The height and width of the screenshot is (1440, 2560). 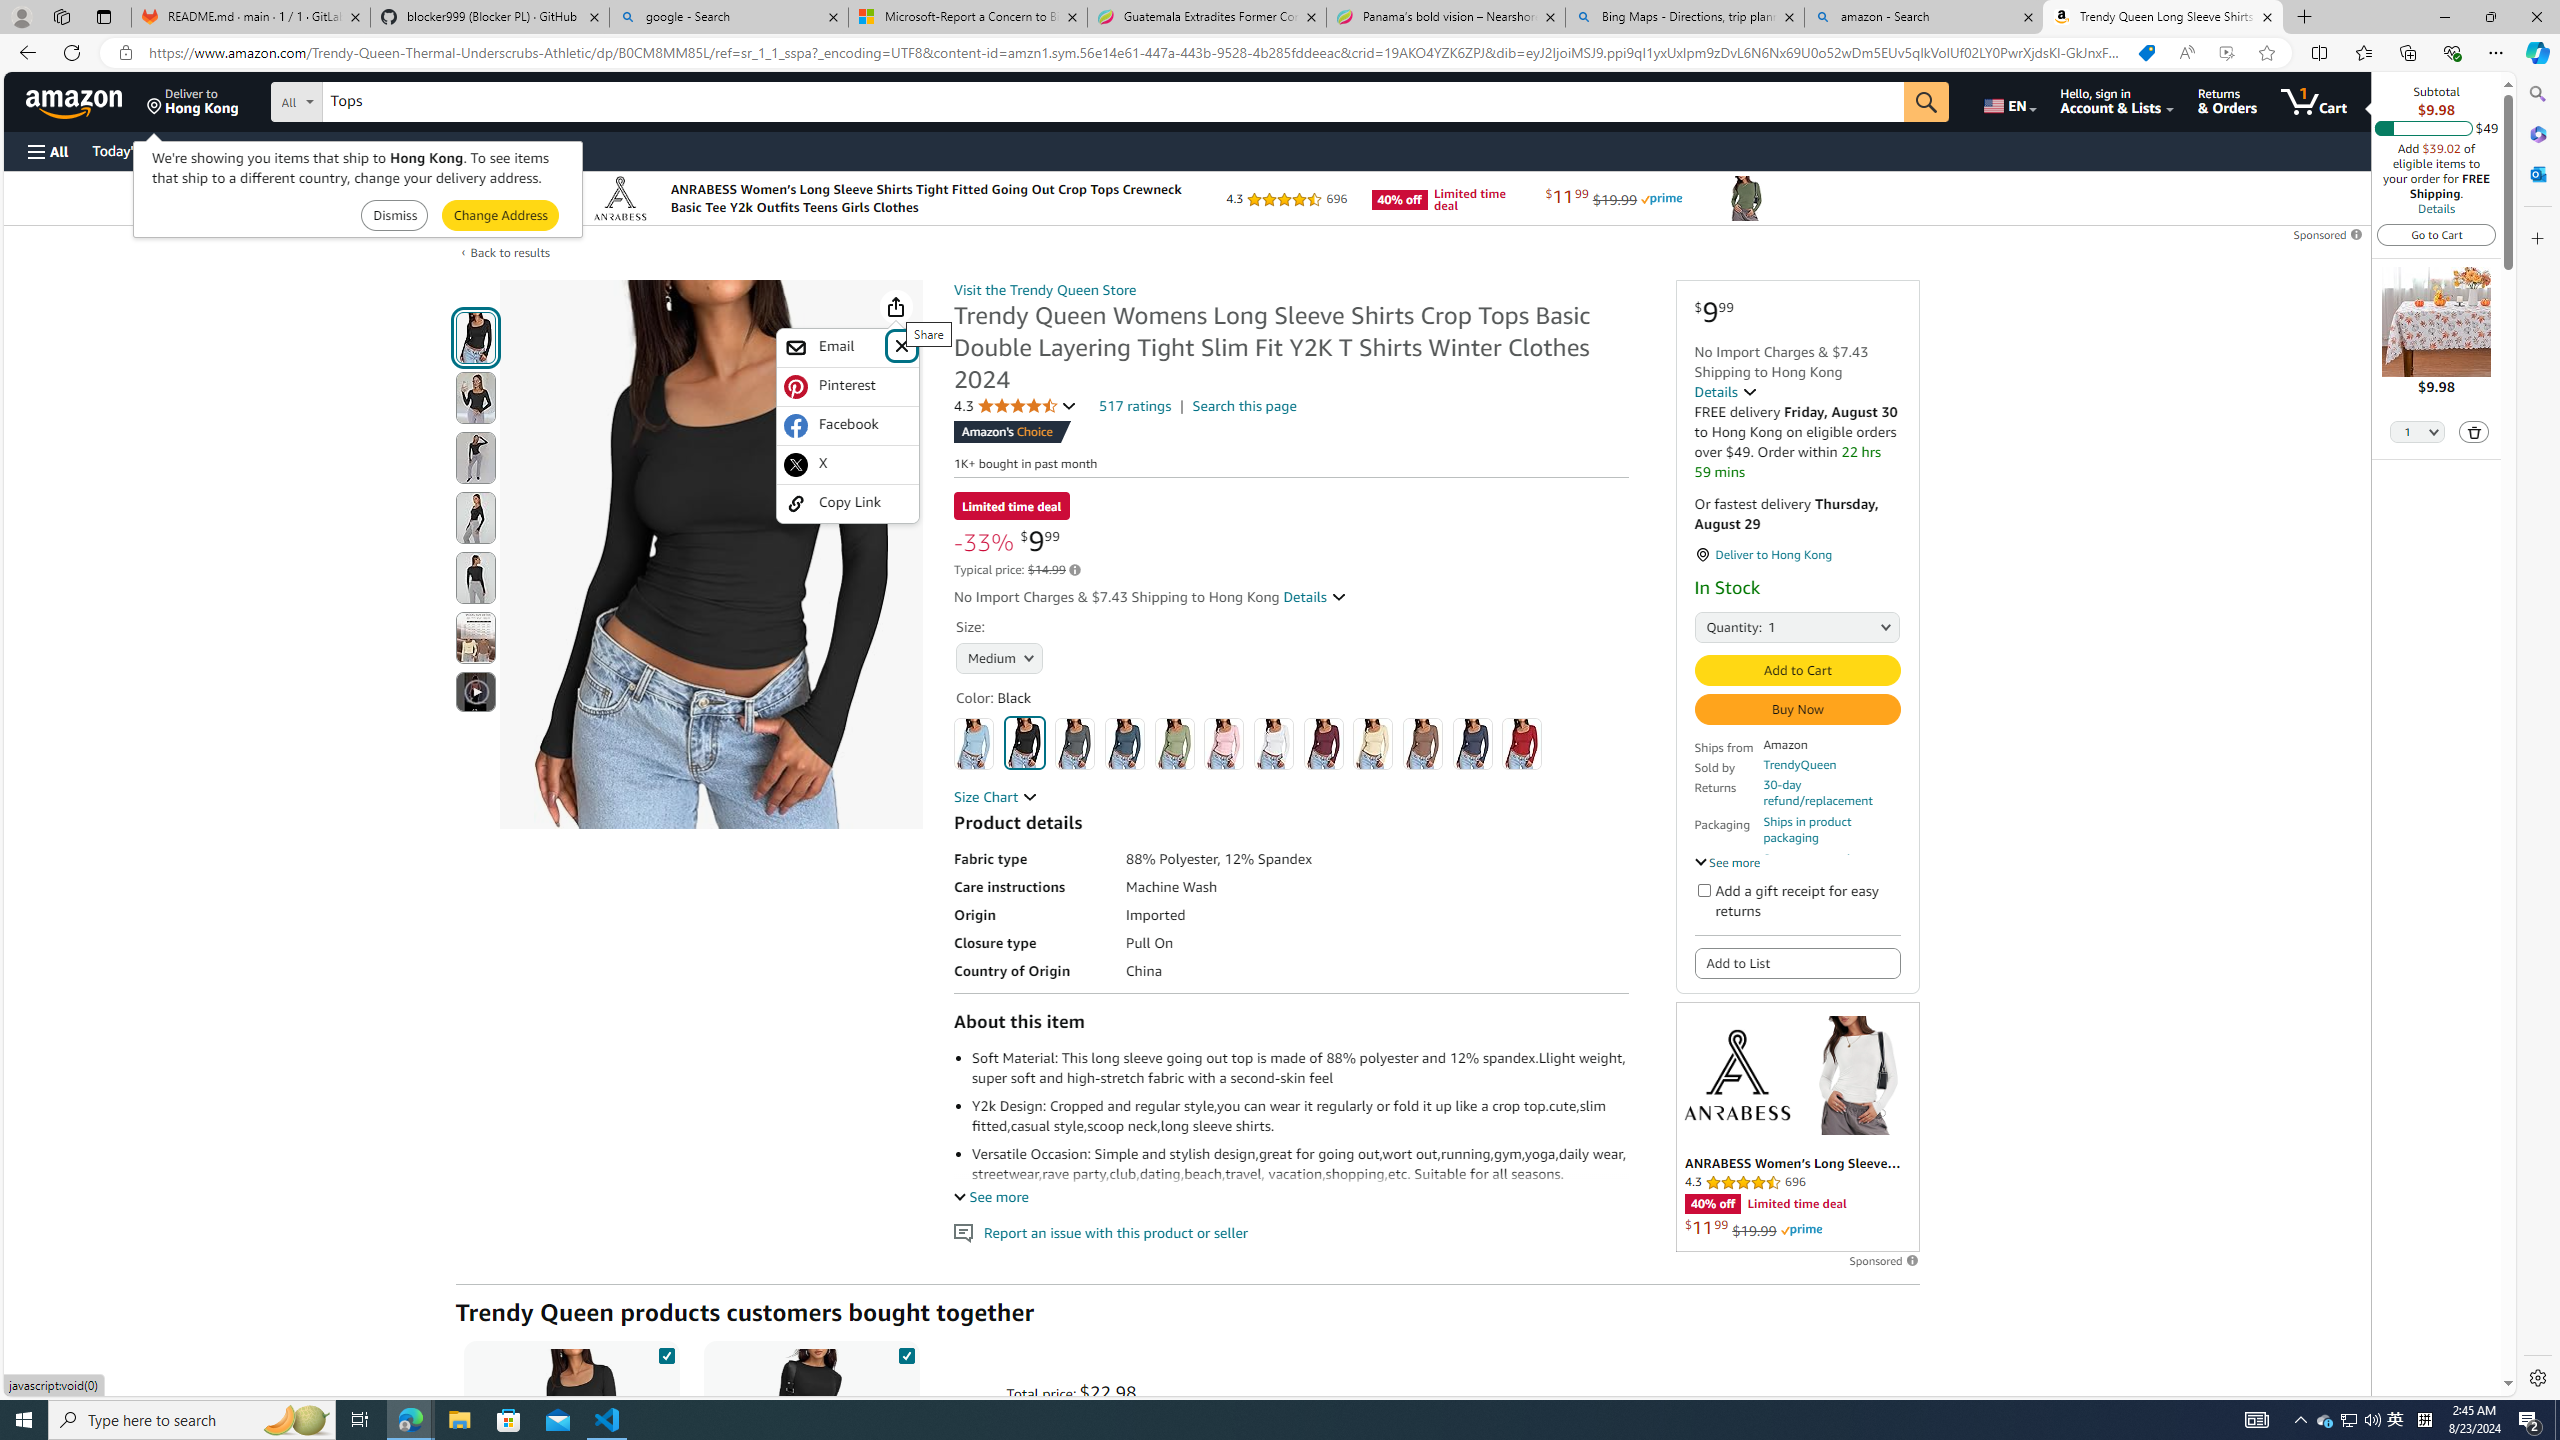 I want to click on Black, so click(x=1025, y=742).